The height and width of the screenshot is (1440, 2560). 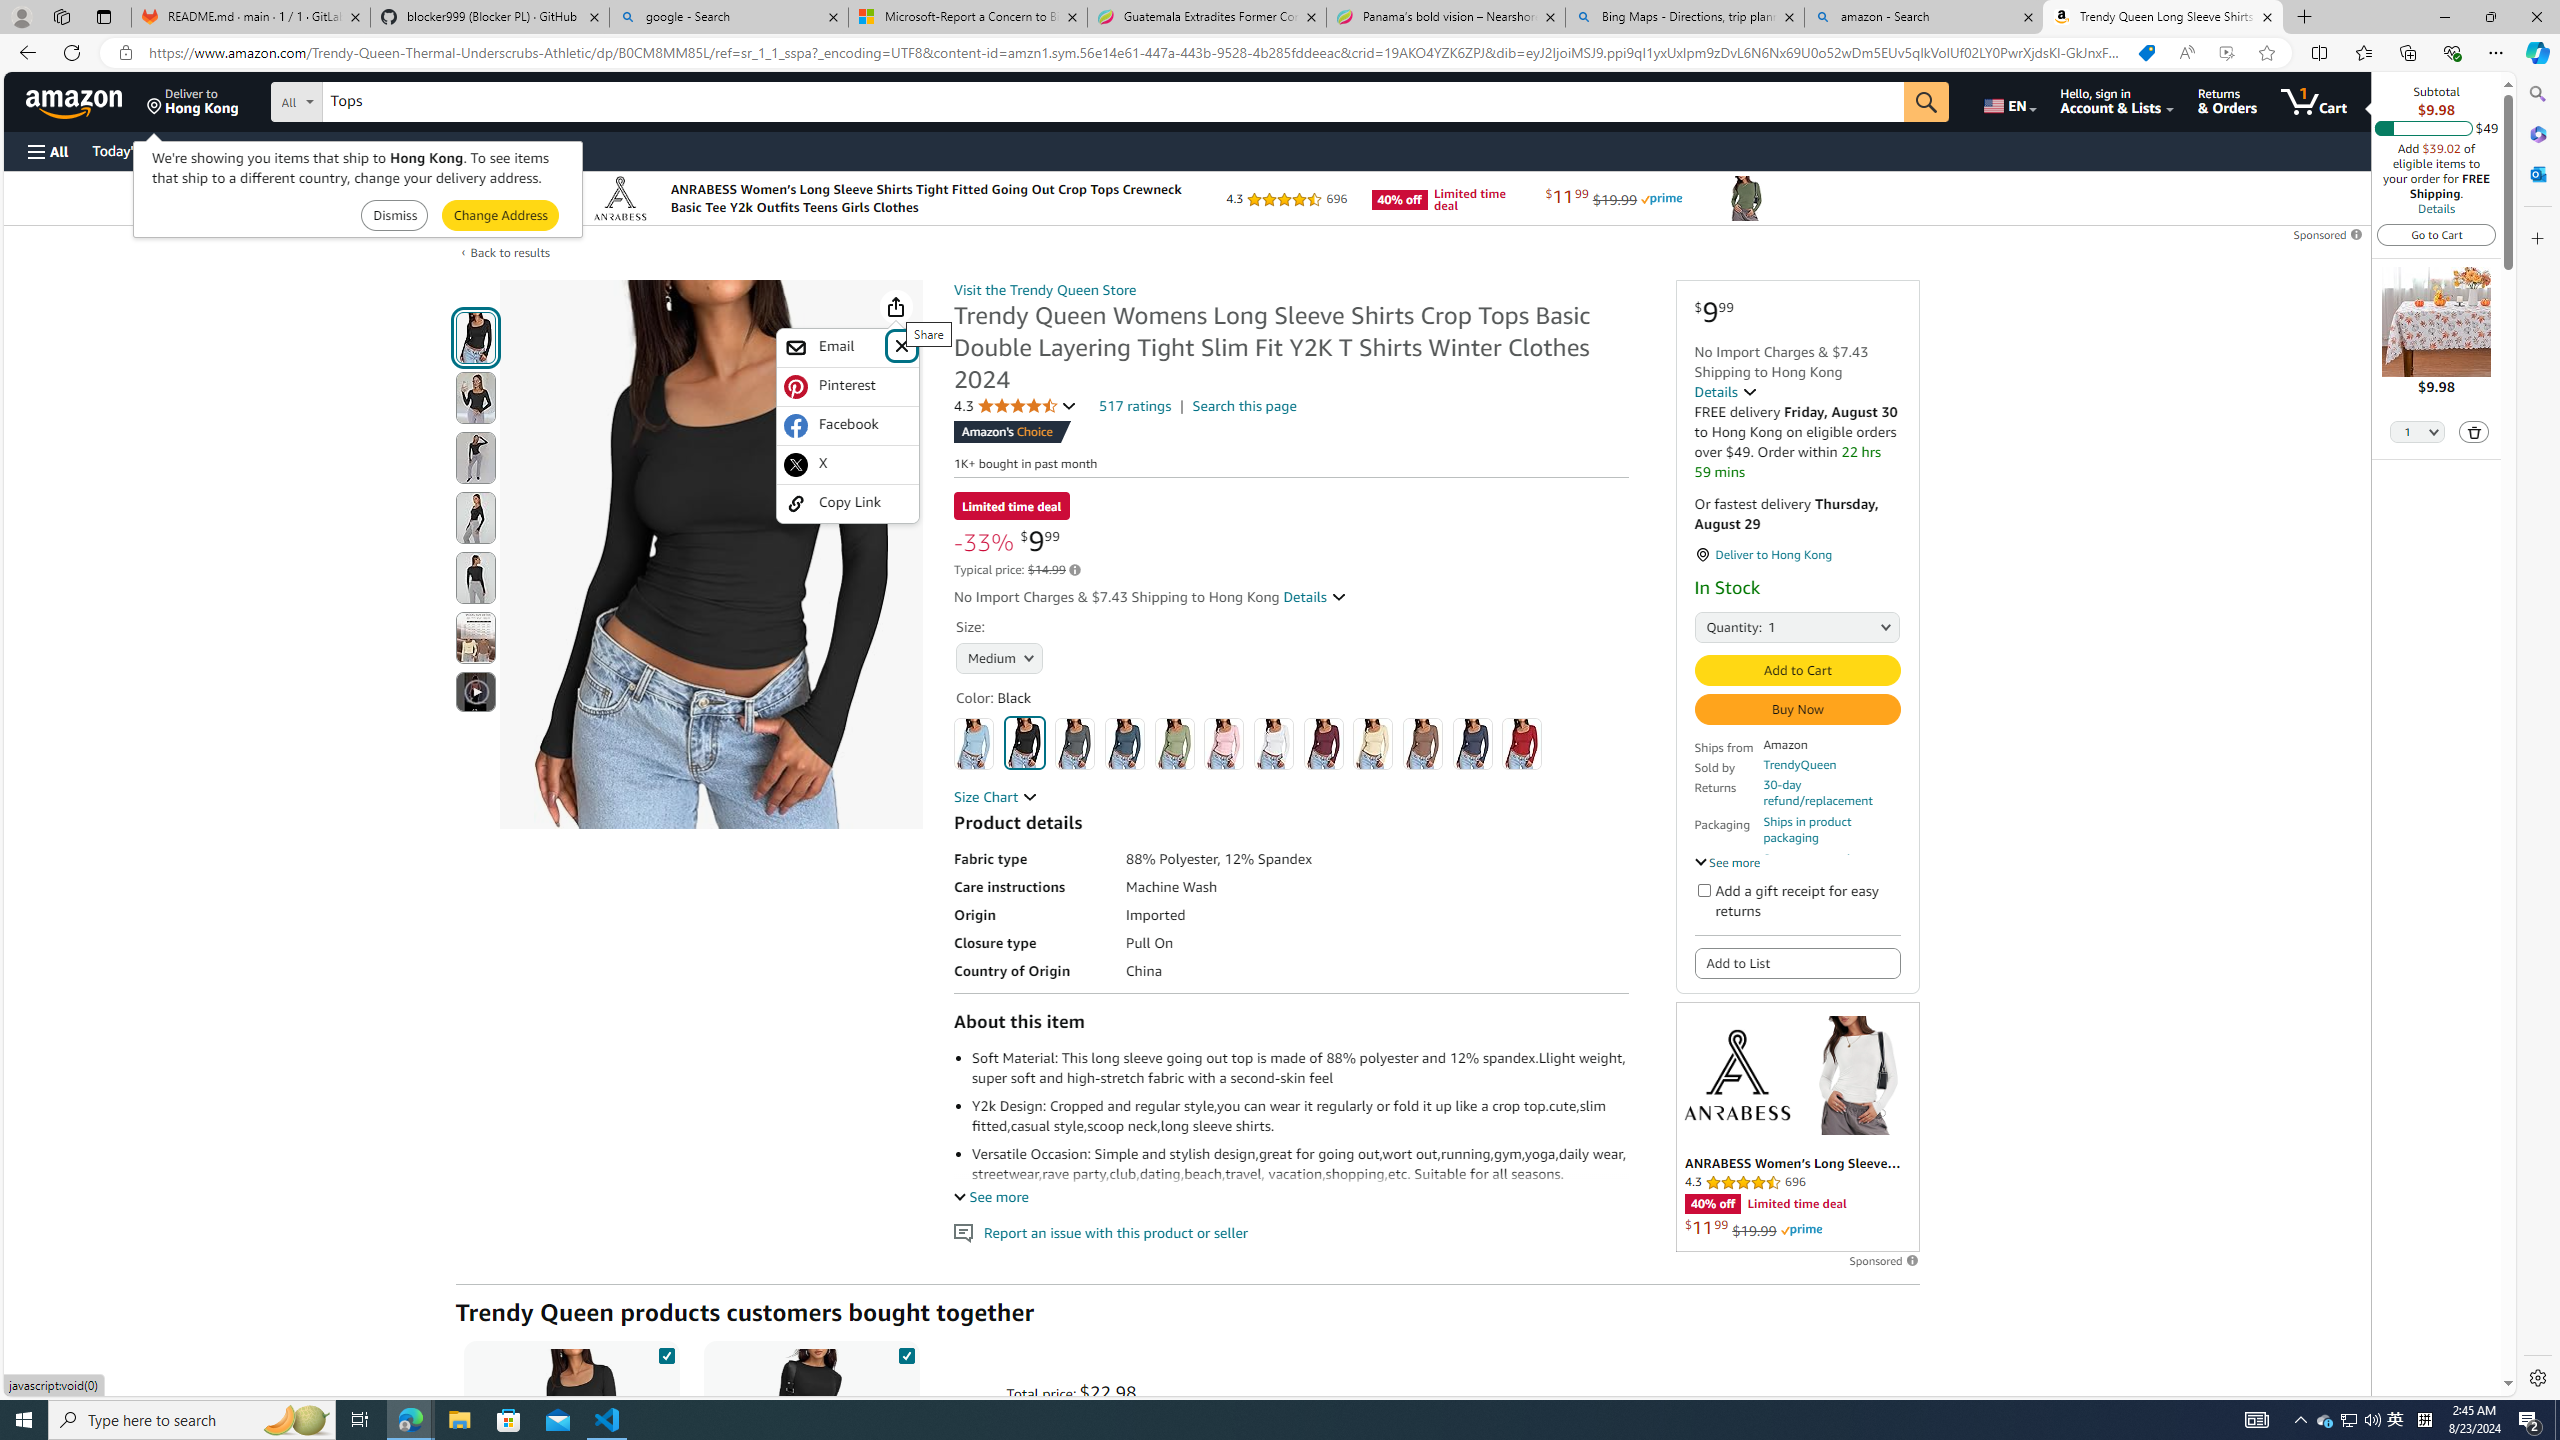 I want to click on Black, so click(x=1025, y=742).